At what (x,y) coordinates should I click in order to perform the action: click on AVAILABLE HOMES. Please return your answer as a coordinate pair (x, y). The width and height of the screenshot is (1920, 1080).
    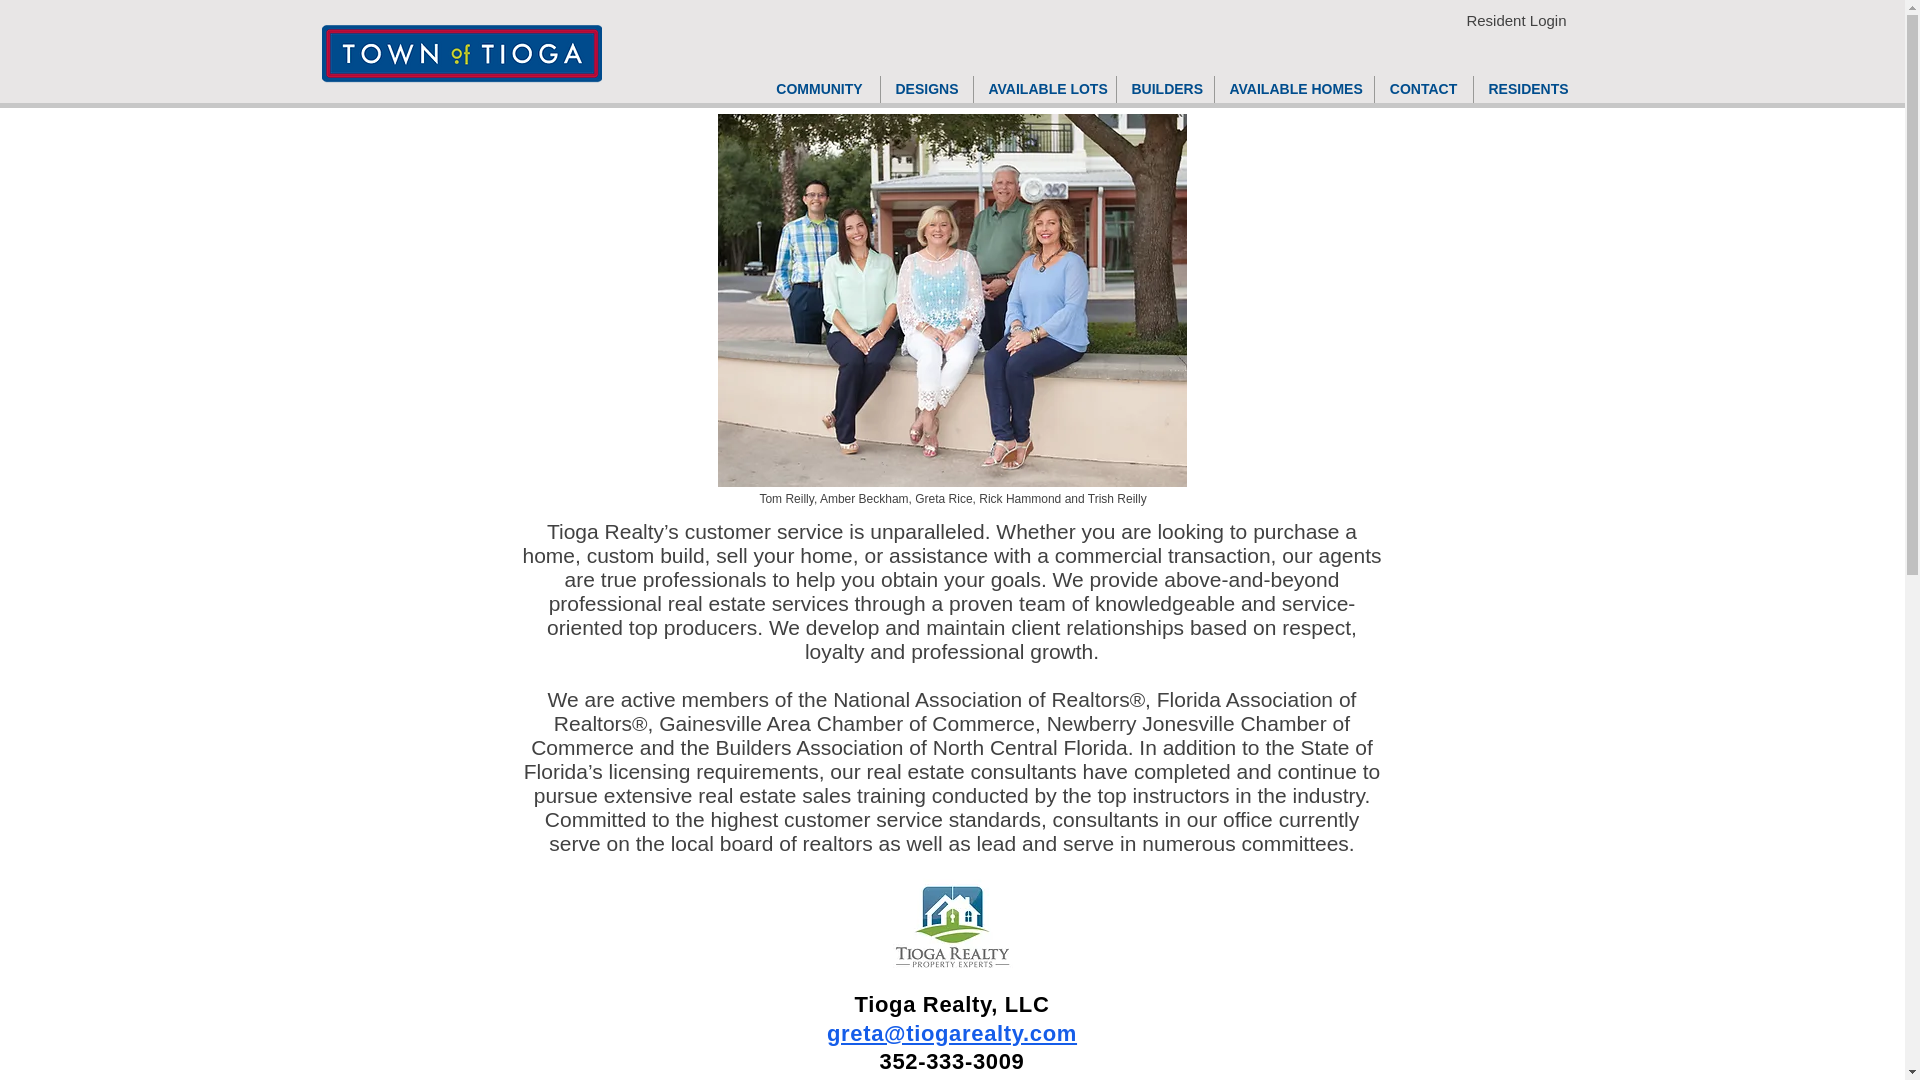
    Looking at the image, I should click on (1292, 88).